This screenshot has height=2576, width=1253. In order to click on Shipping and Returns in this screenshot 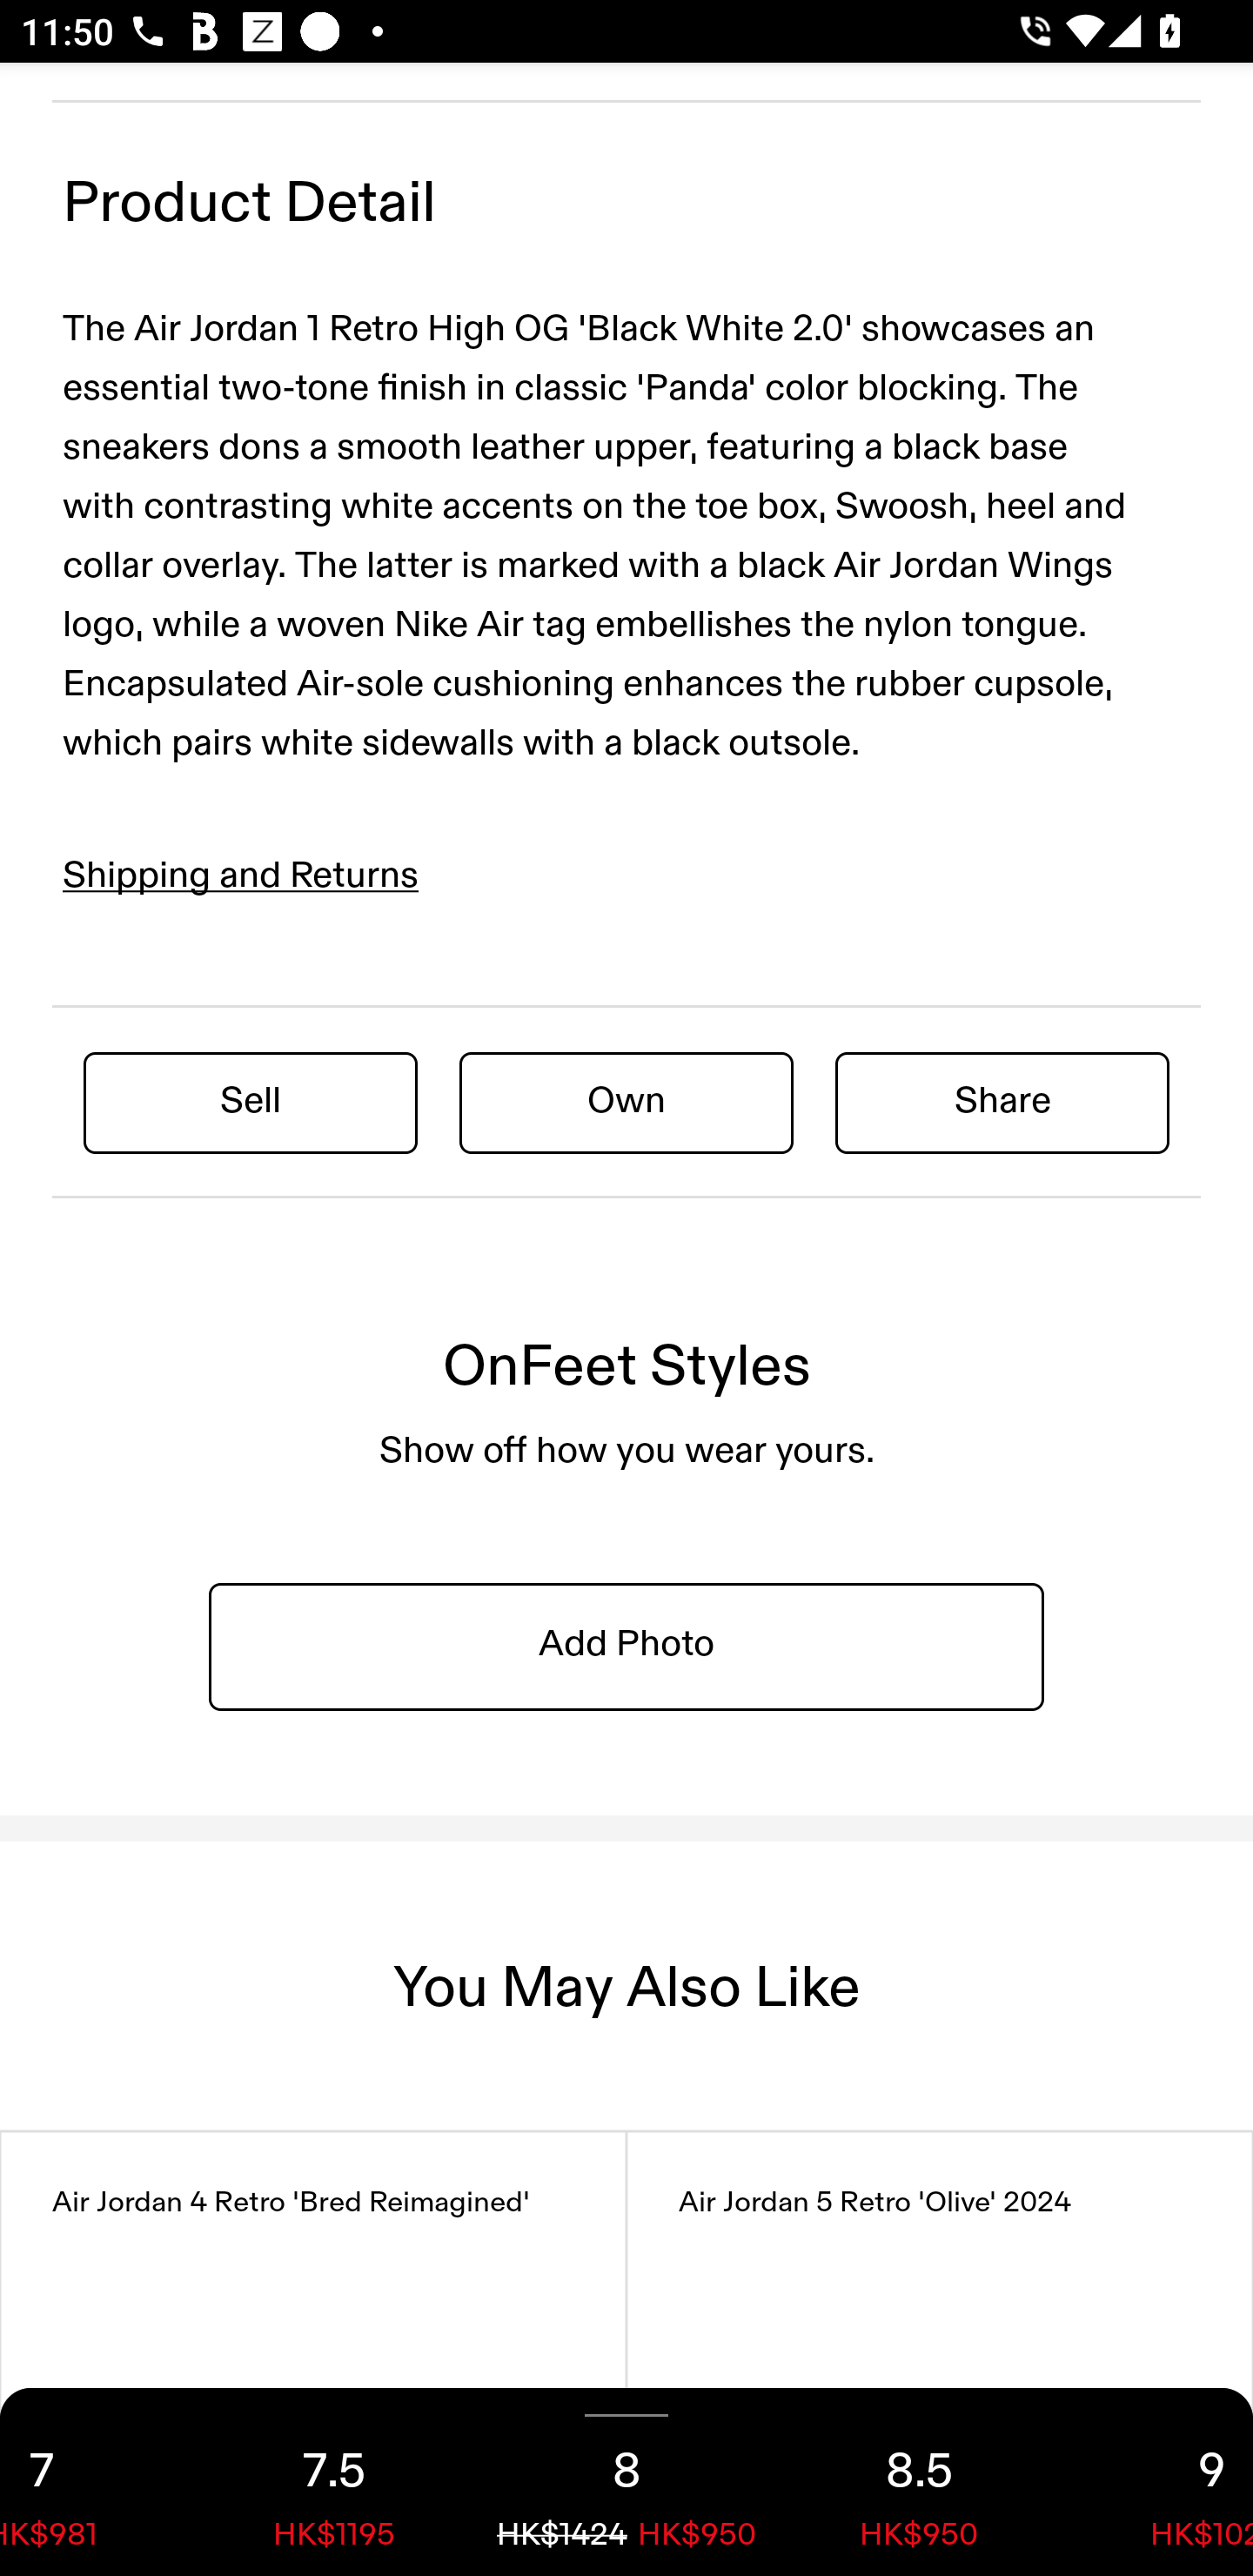, I will do `click(241, 875)`.